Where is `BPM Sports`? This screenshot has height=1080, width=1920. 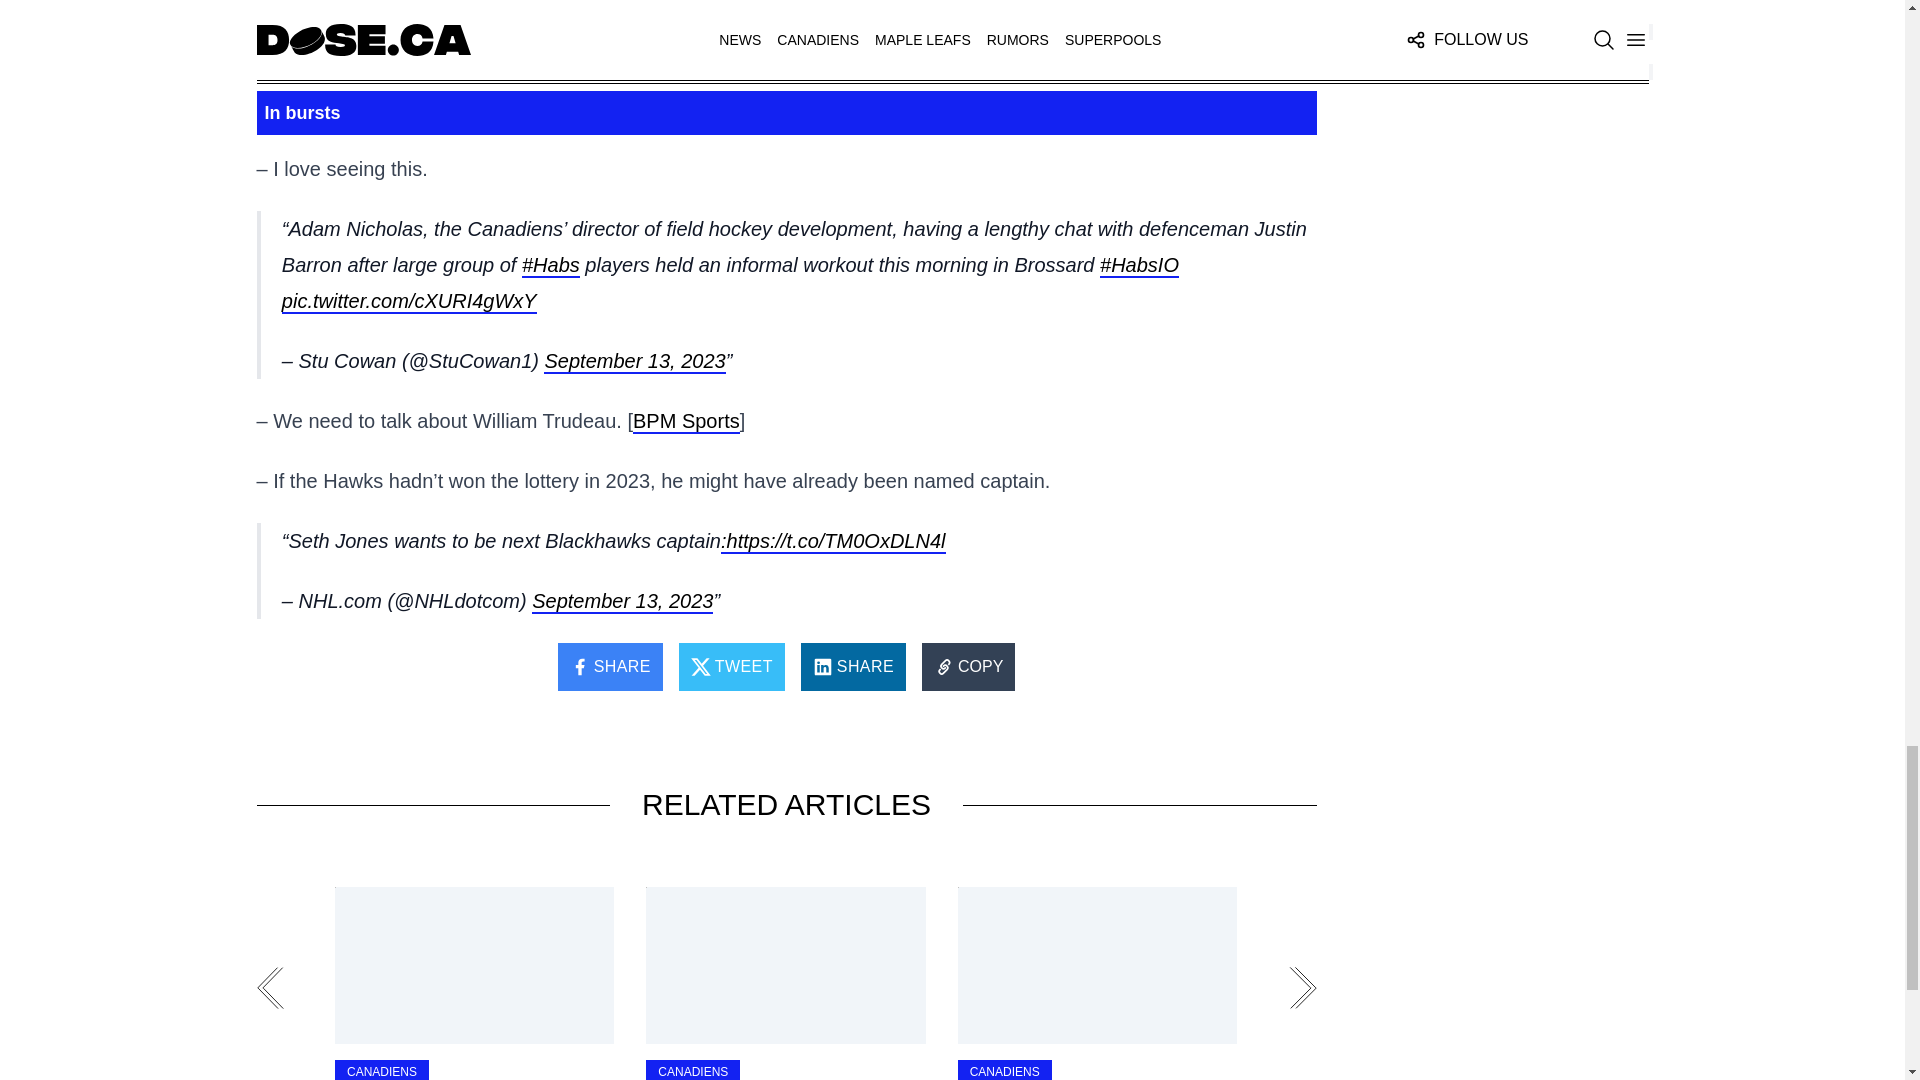 BPM Sports is located at coordinates (686, 422).